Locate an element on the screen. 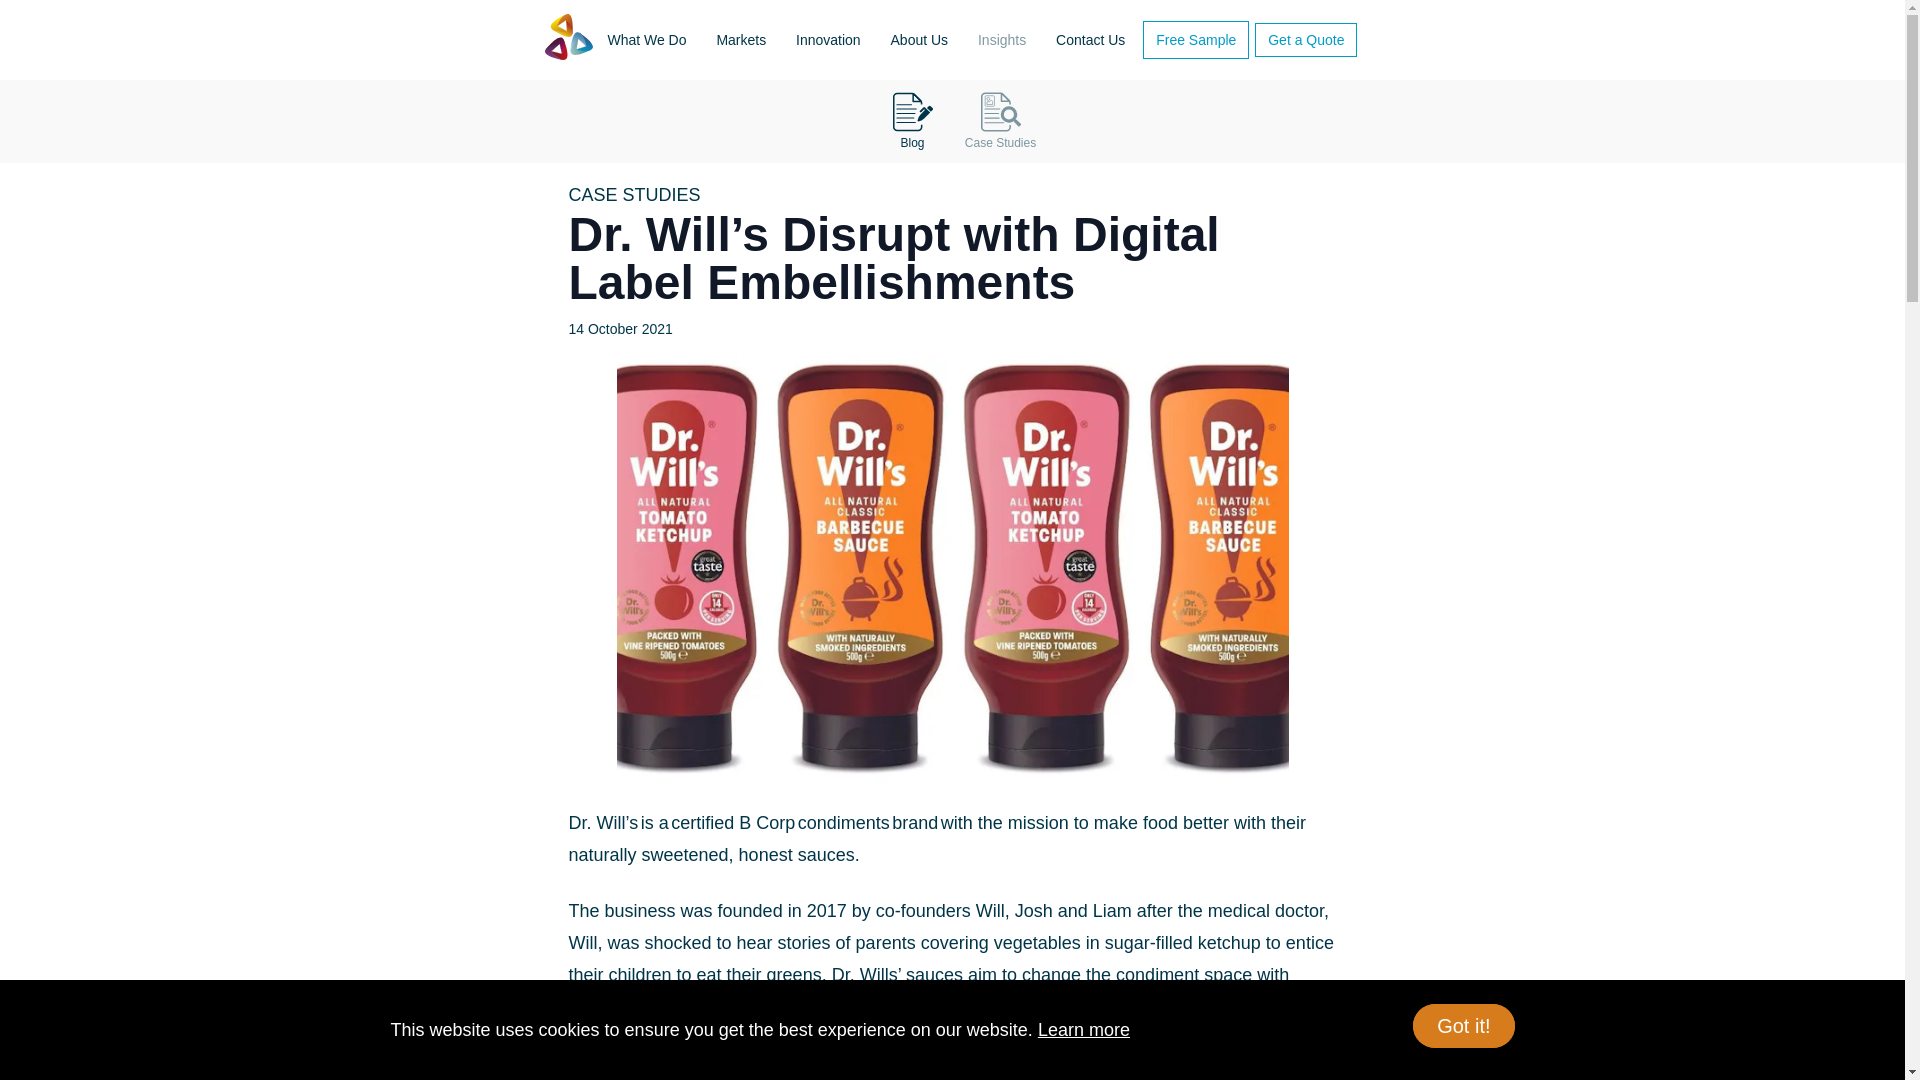 Image resolution: width=1920 pixels, height=1080 pixels. Free Sample is located at coordinates (1196, 40).